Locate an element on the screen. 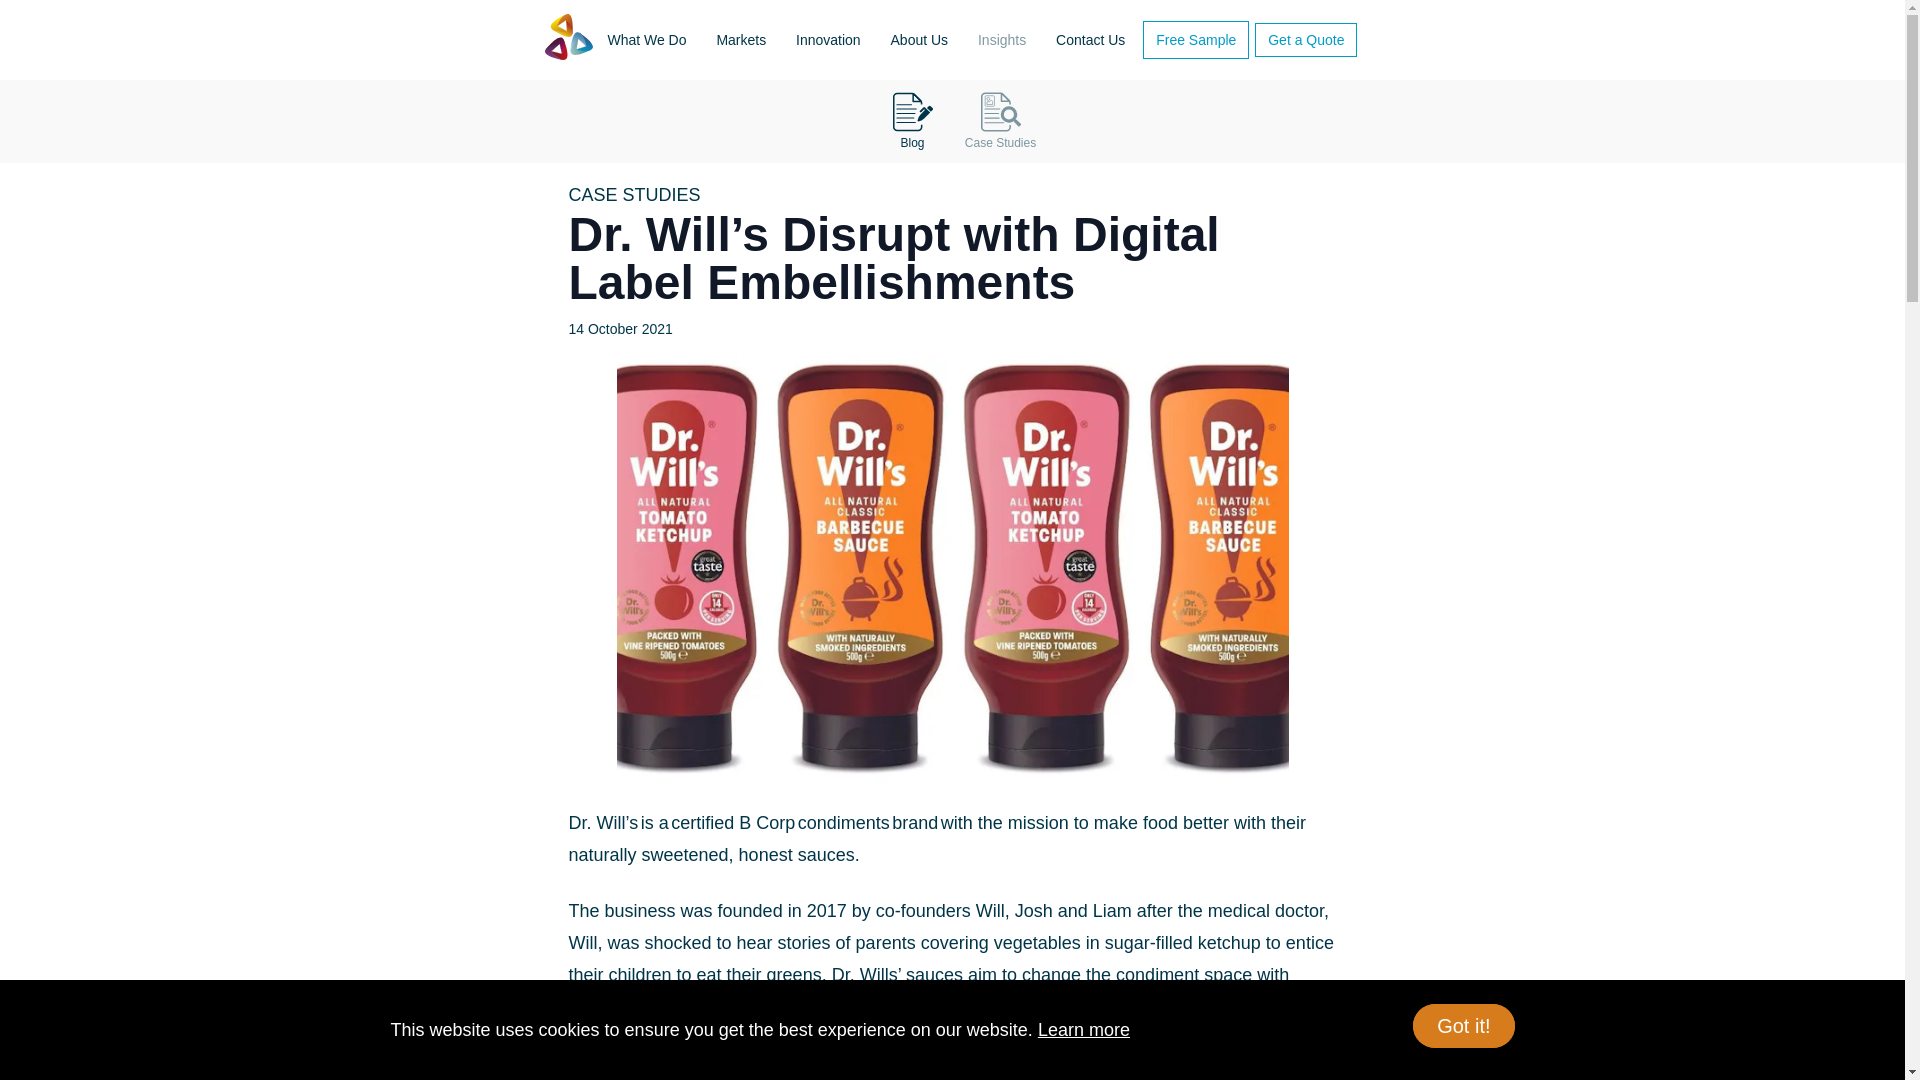 Image resolution: width=1920 pixels, height=1080 pixels. Free Sample is located at coordinates (1196, 40).